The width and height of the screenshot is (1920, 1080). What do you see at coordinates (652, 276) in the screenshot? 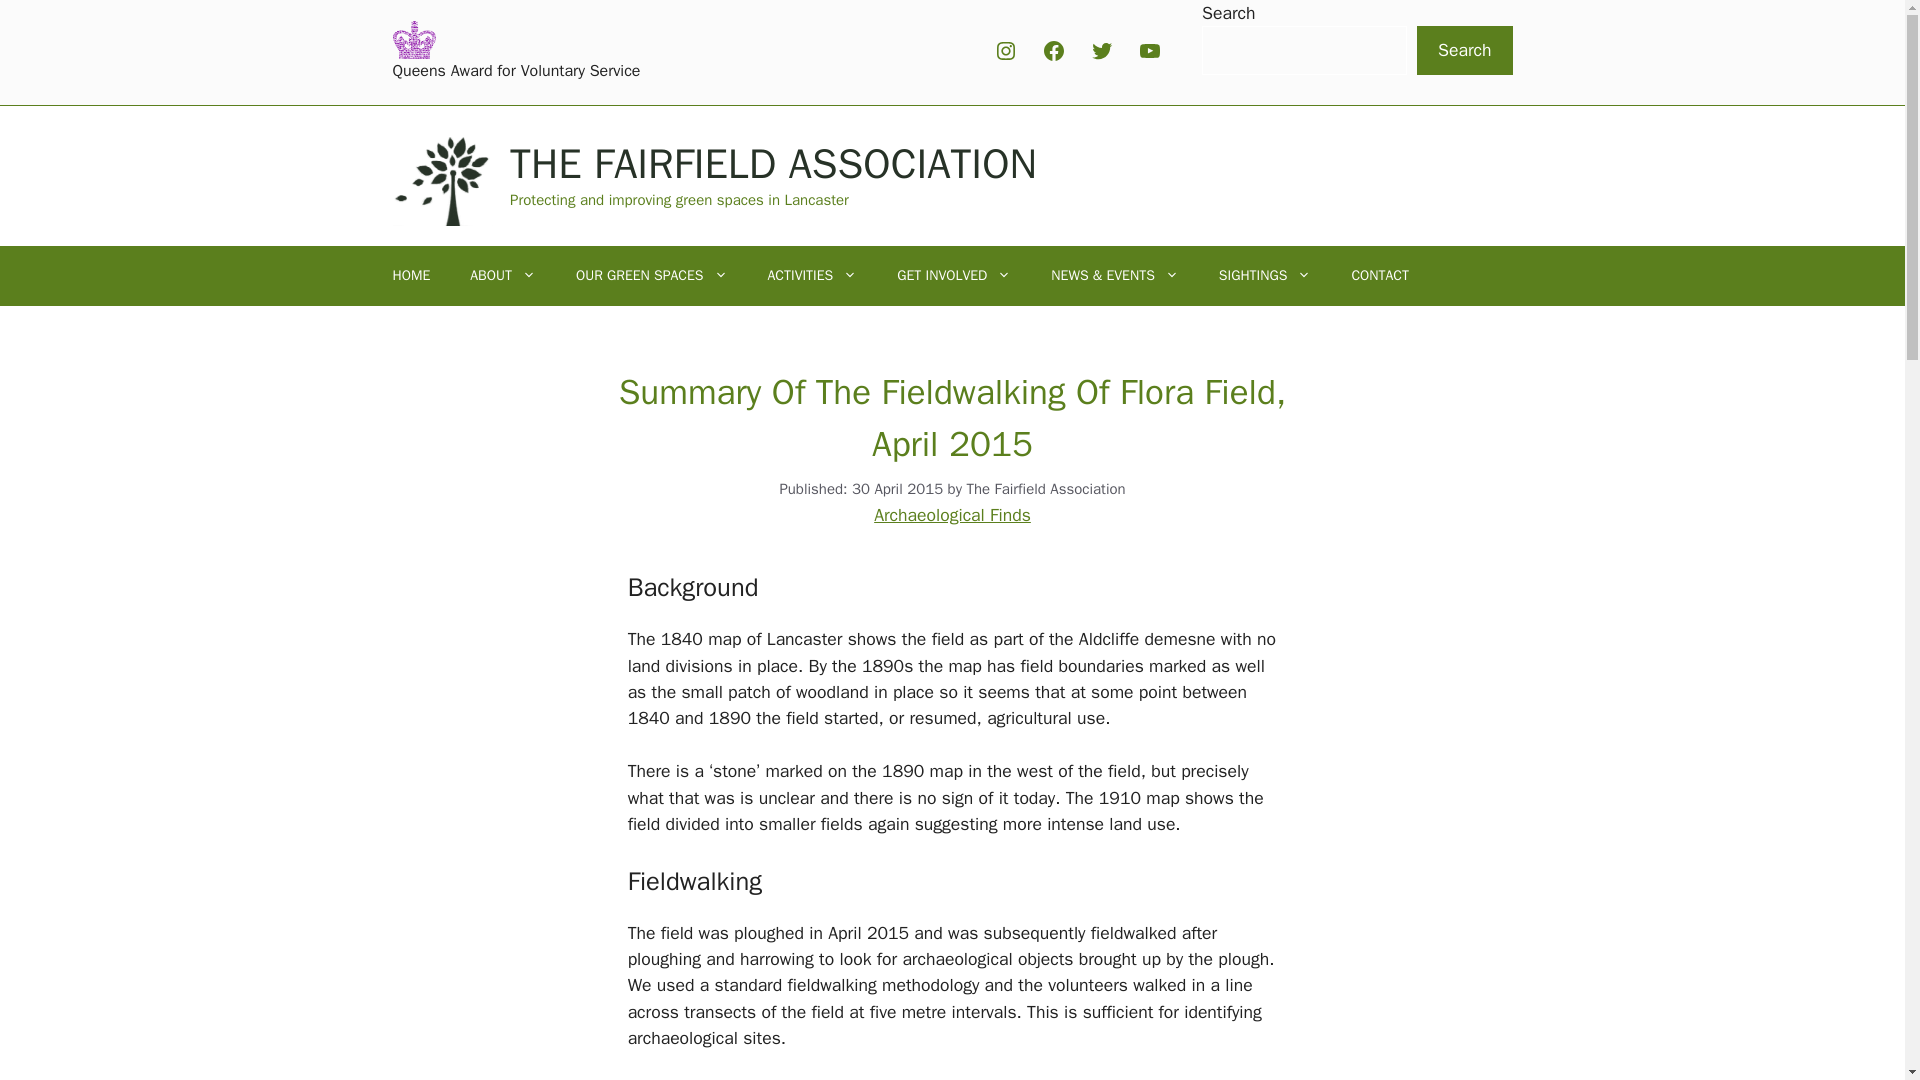
I see `OUR GREEN SPACES` at bounding box center [652, 276].